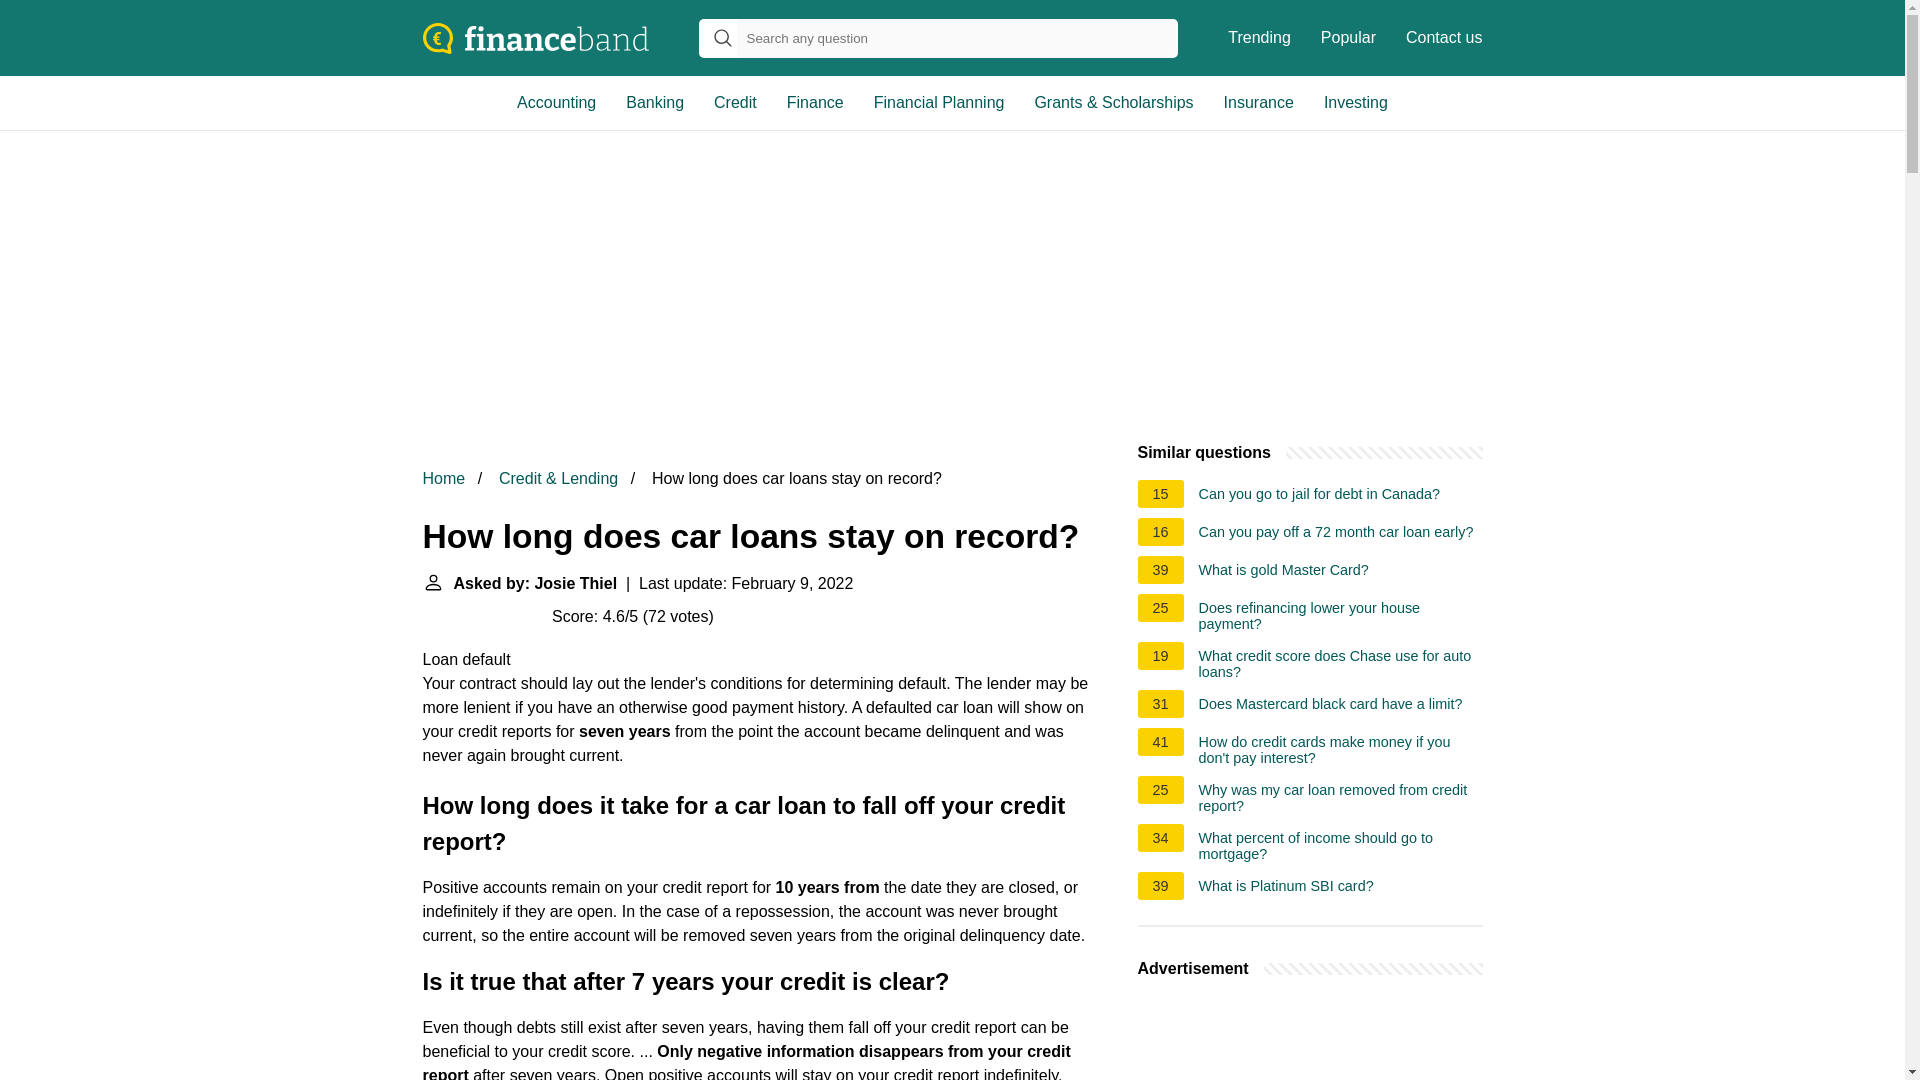 This screenshot has width=1920, height=1080. I want to click on What credit score does Chase use for auto loans?, so click(1340, 664).